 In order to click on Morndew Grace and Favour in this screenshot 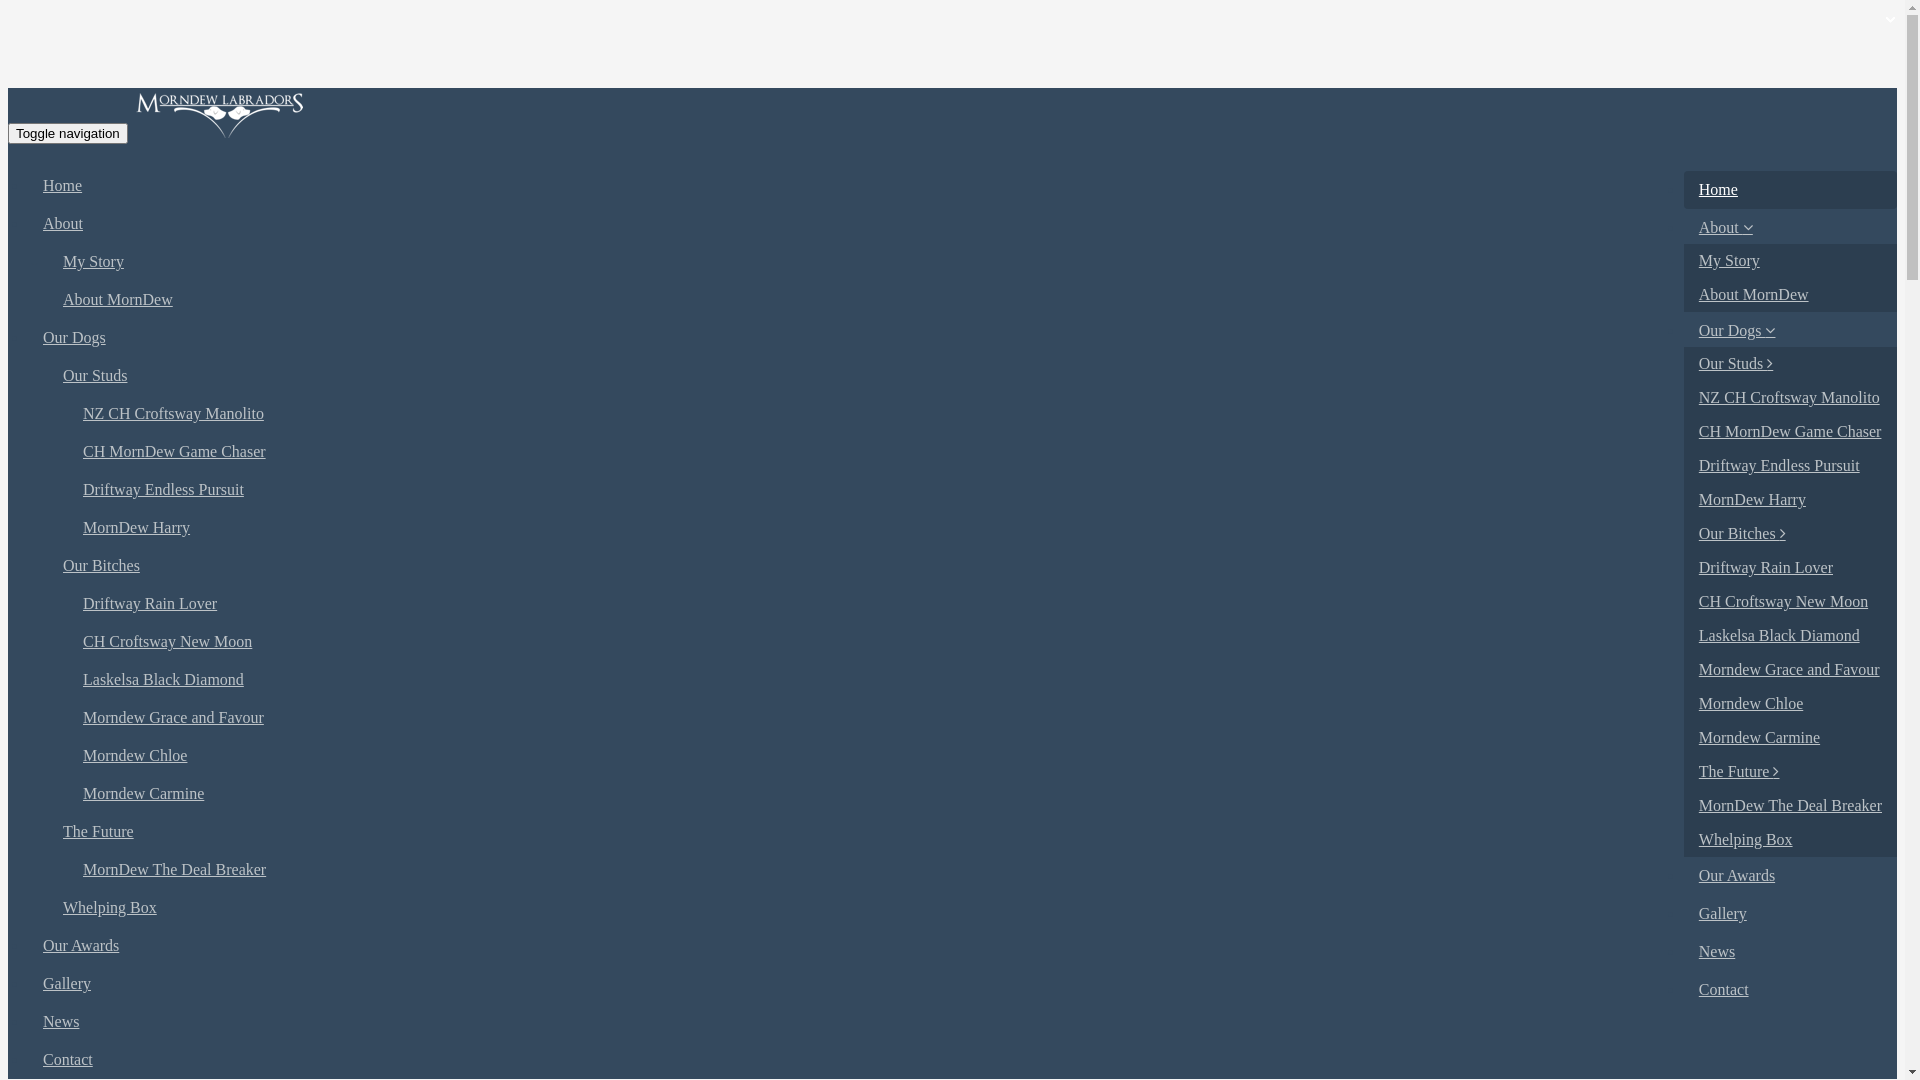, I will do `click(982, 718)`.